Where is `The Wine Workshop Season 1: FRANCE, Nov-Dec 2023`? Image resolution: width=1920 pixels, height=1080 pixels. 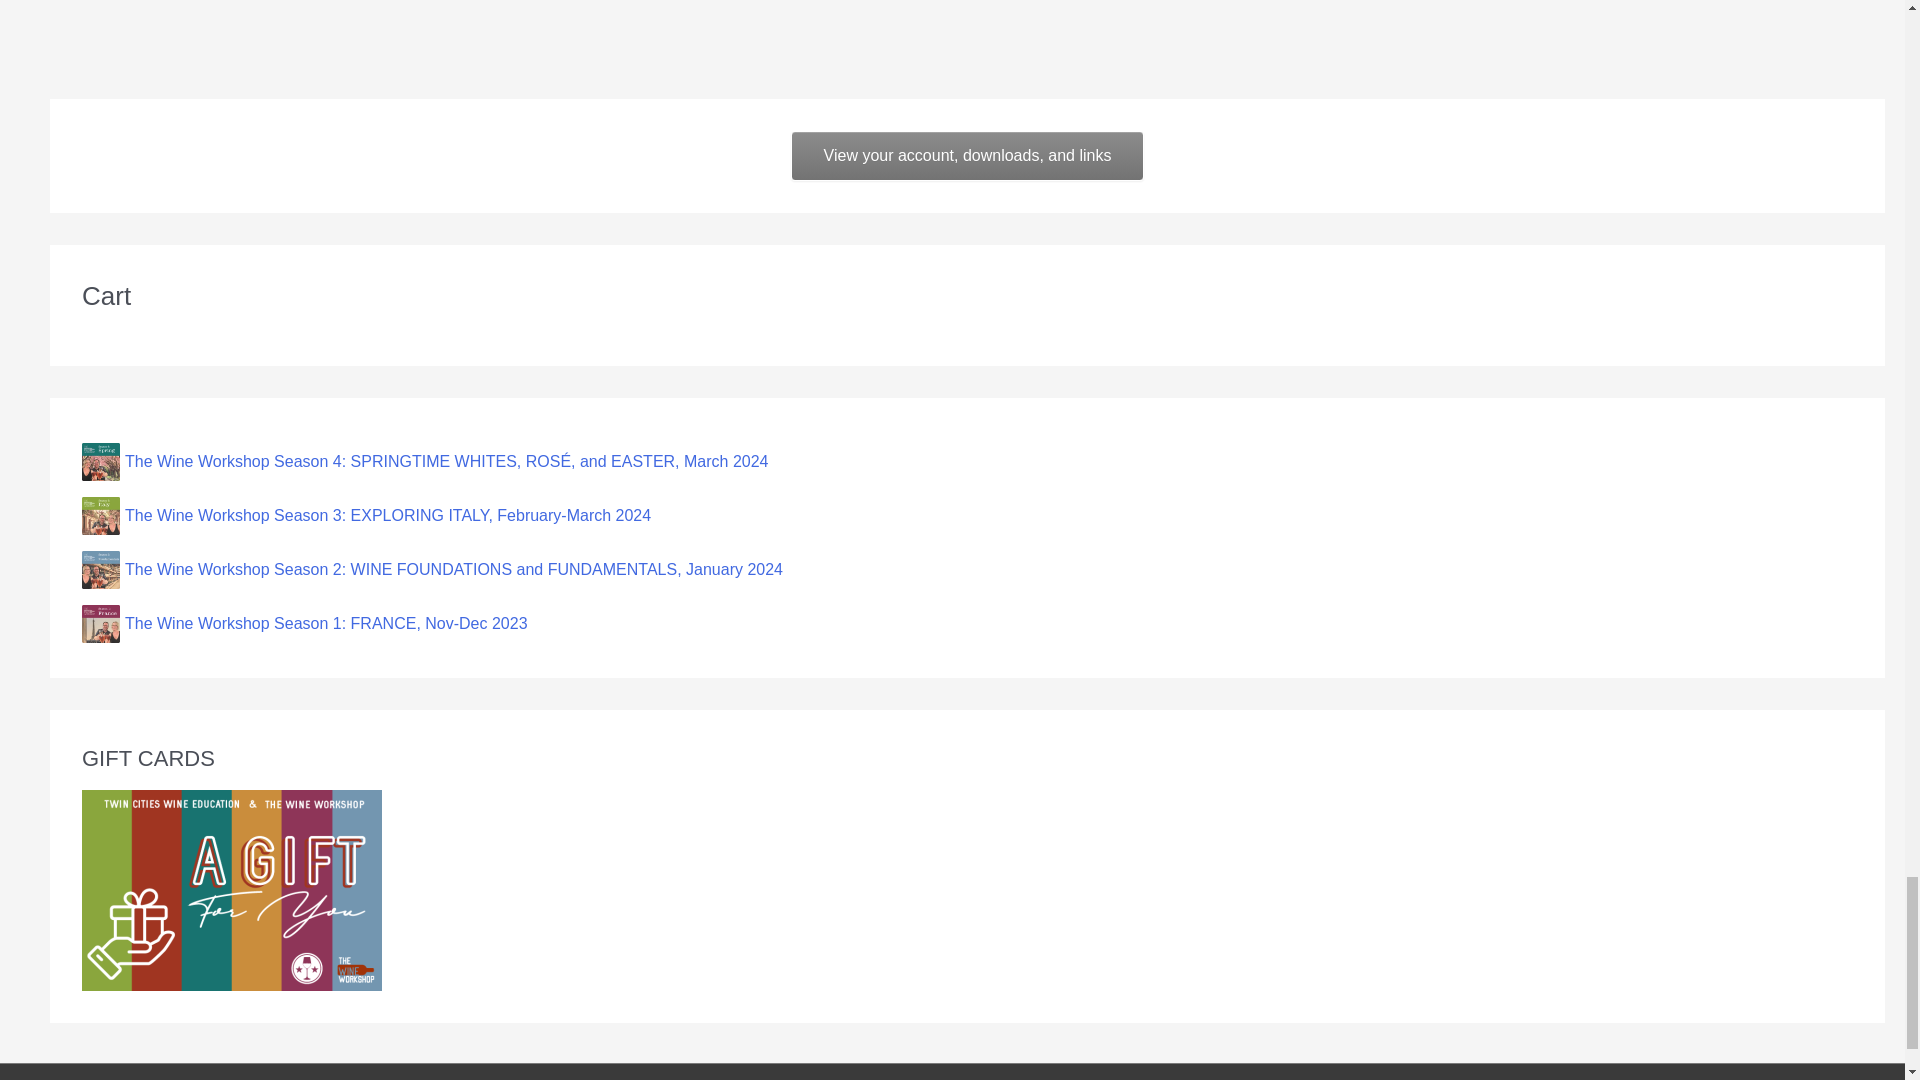 The Wine Workshop Season 1: FRANCE, Nov-Dec 2023 is located at coordinates (967, 623).